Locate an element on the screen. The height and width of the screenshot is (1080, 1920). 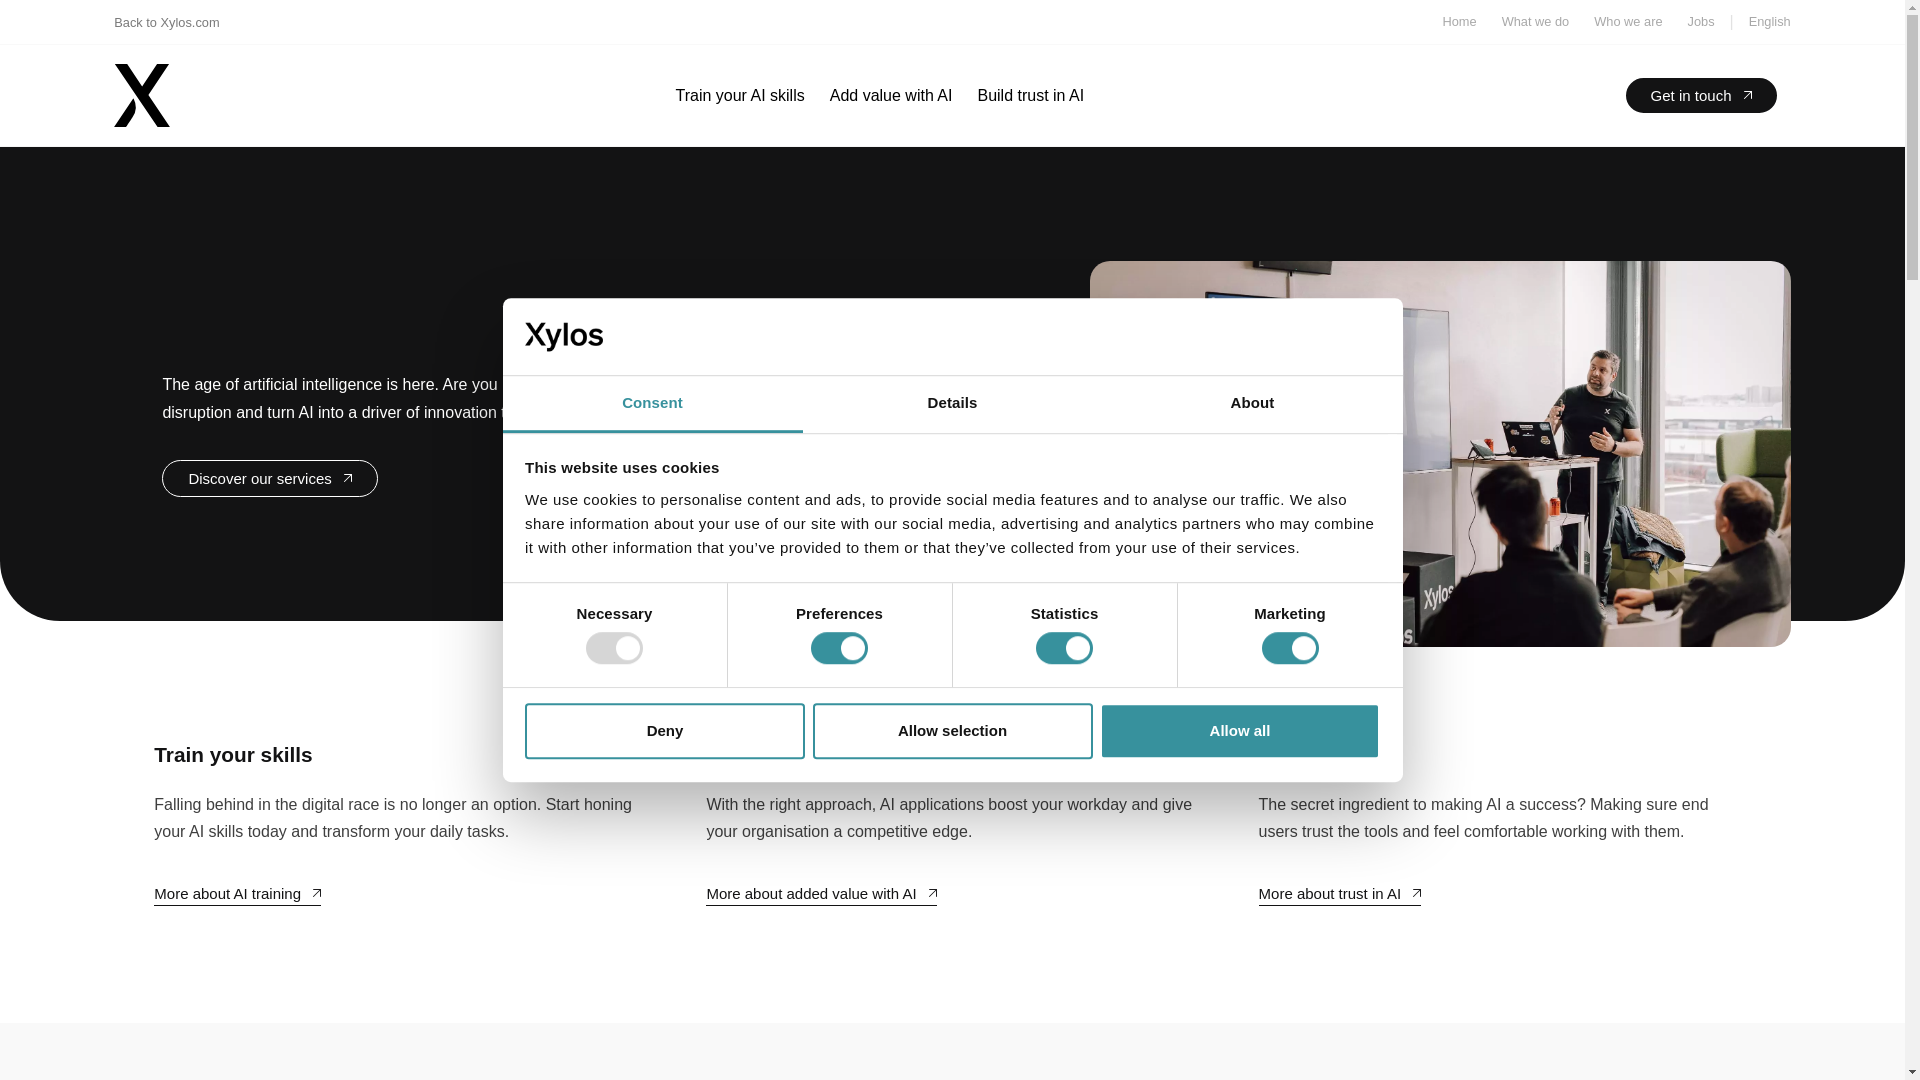
Consent is located at coordinates (652, 404).